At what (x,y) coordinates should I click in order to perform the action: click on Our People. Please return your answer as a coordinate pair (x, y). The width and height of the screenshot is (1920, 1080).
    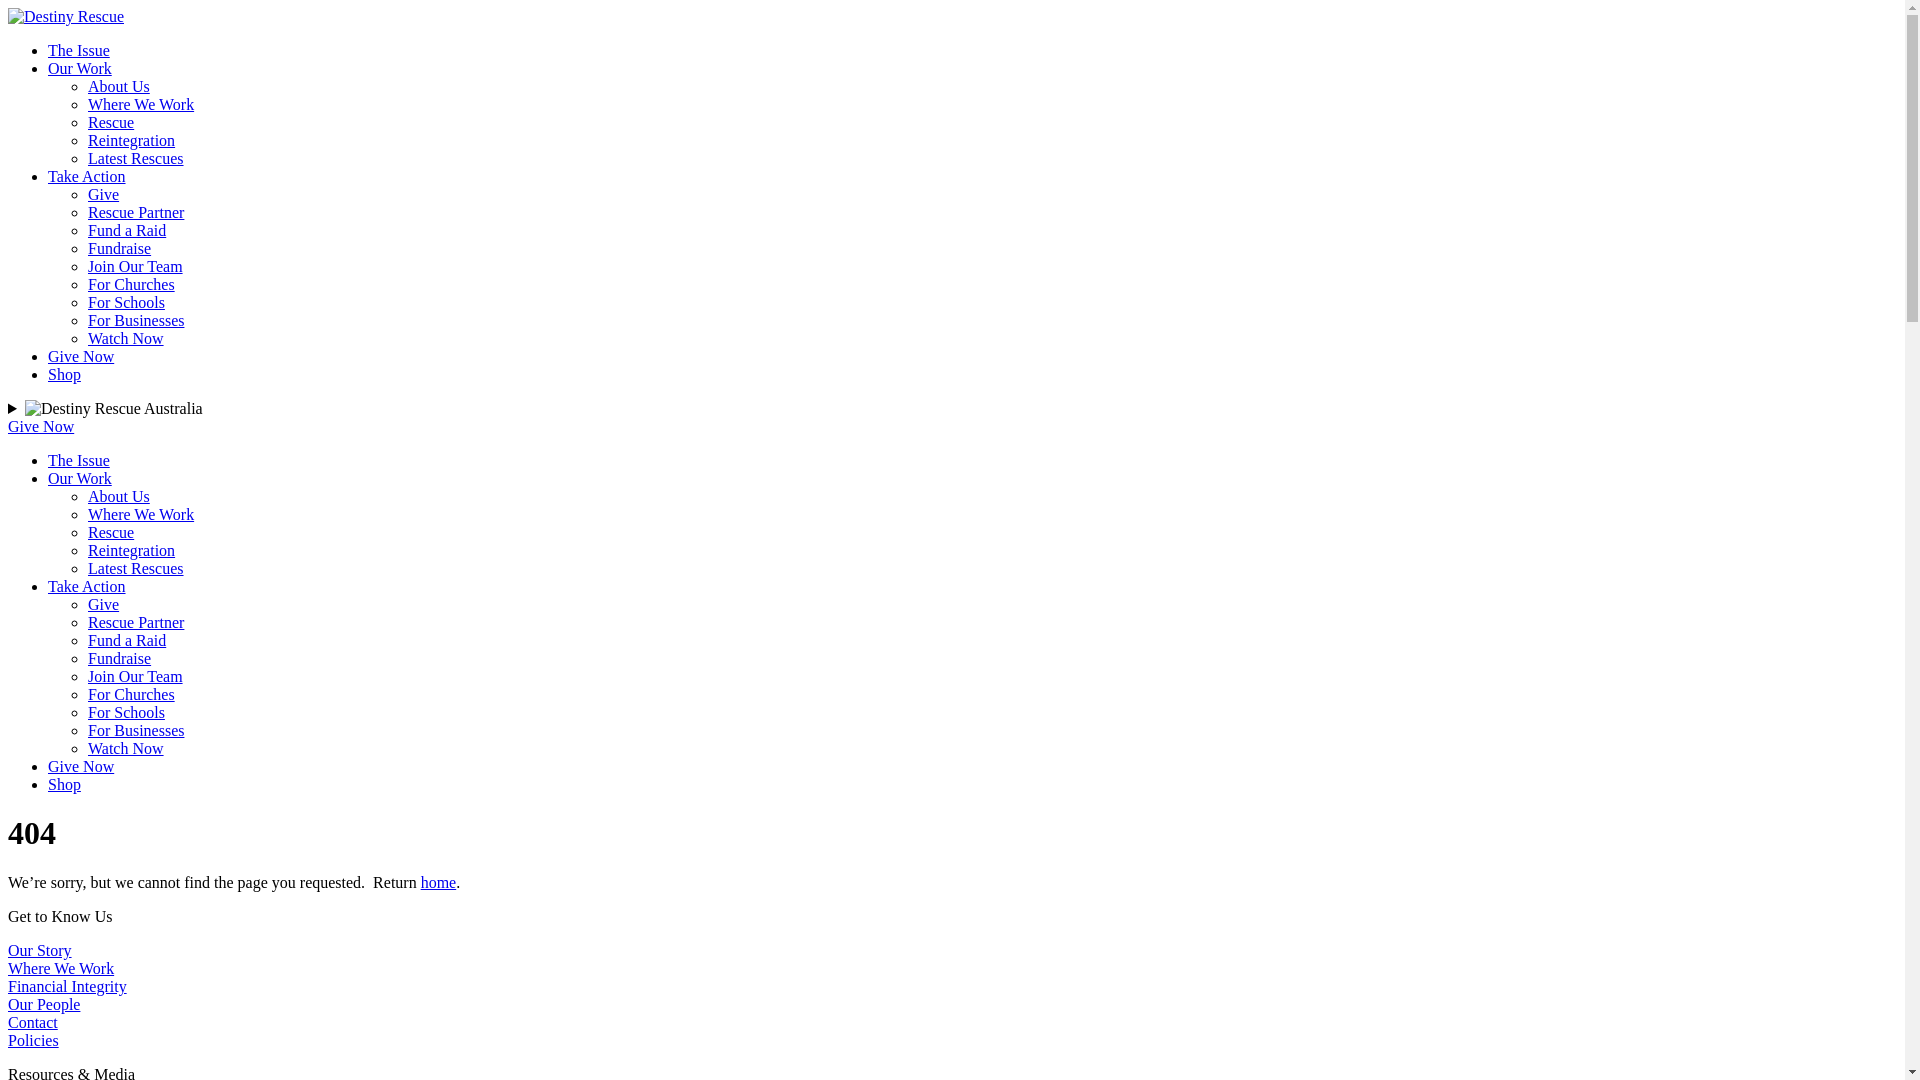
    Looking at the image, I should click on (44, 1004).